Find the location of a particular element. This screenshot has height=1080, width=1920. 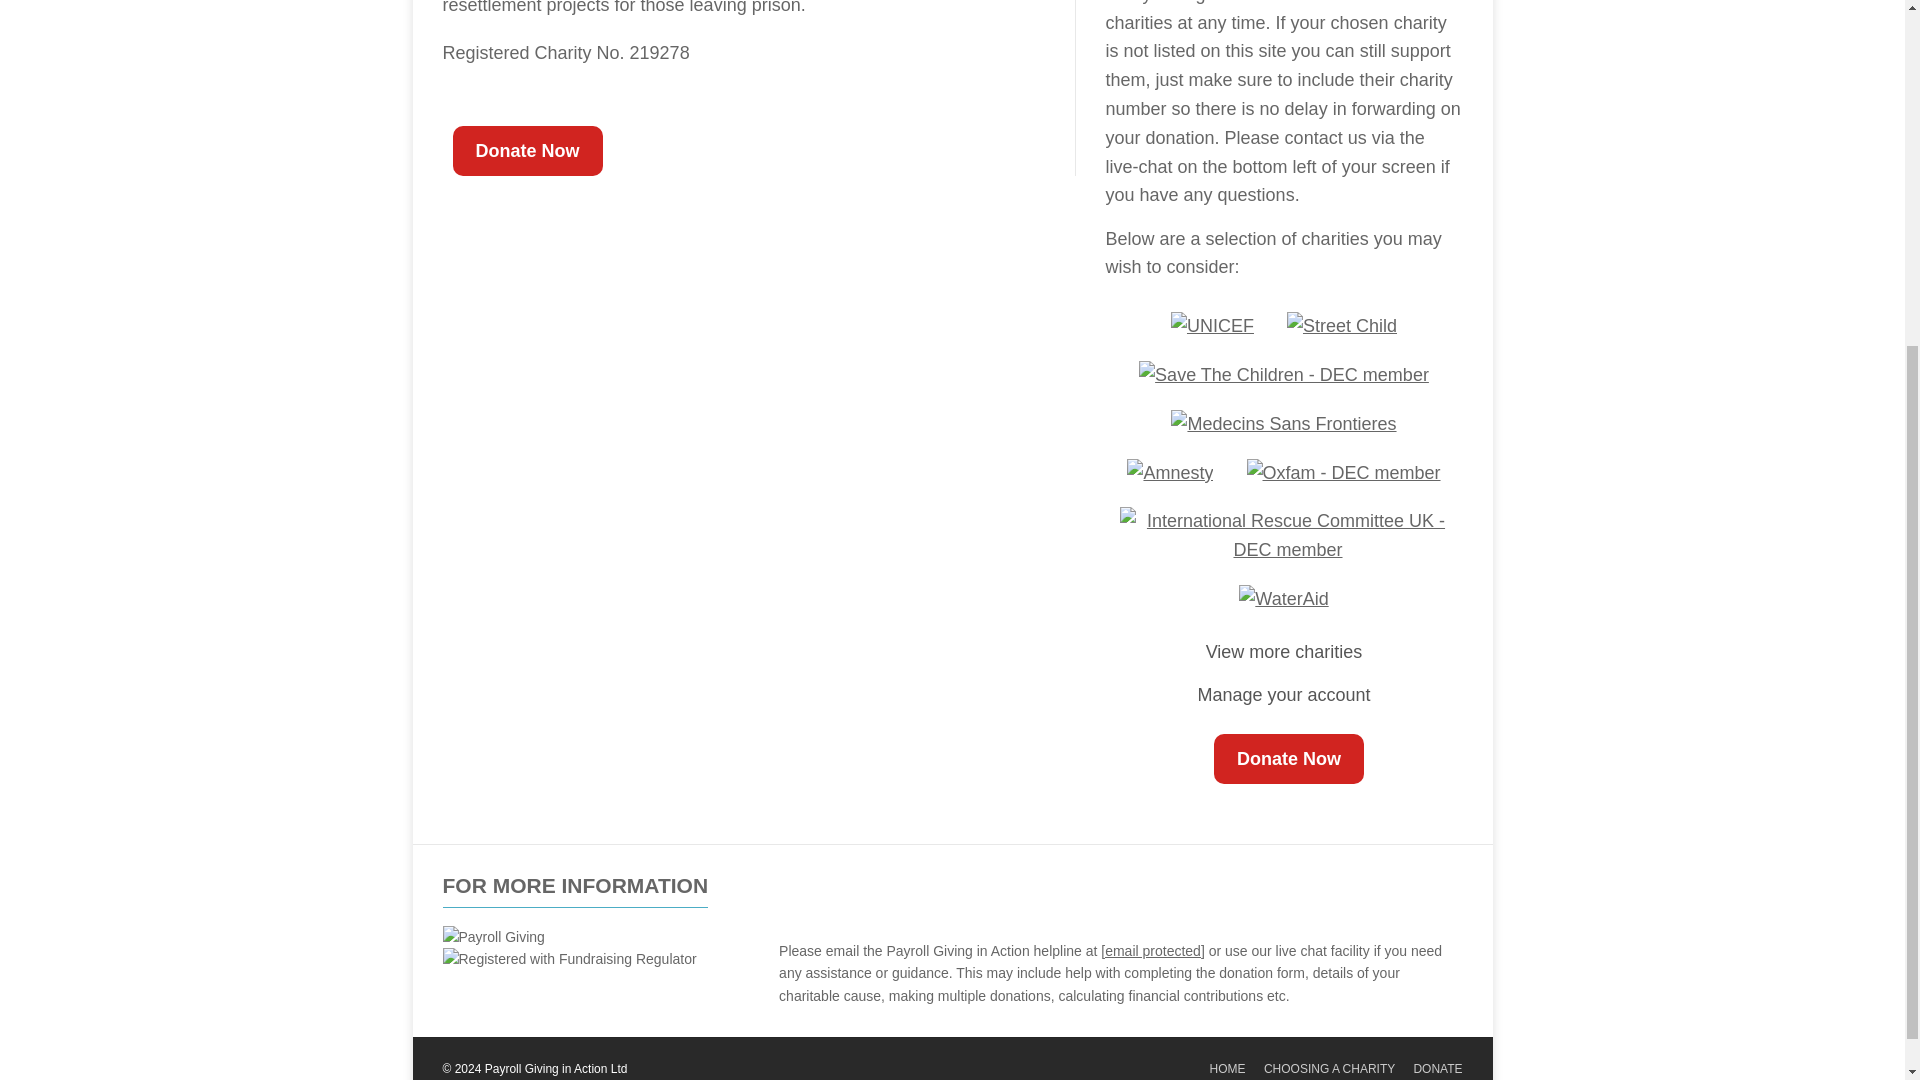

International Rescue Committee UK - DEC member is located at coordinates (1288, 535).